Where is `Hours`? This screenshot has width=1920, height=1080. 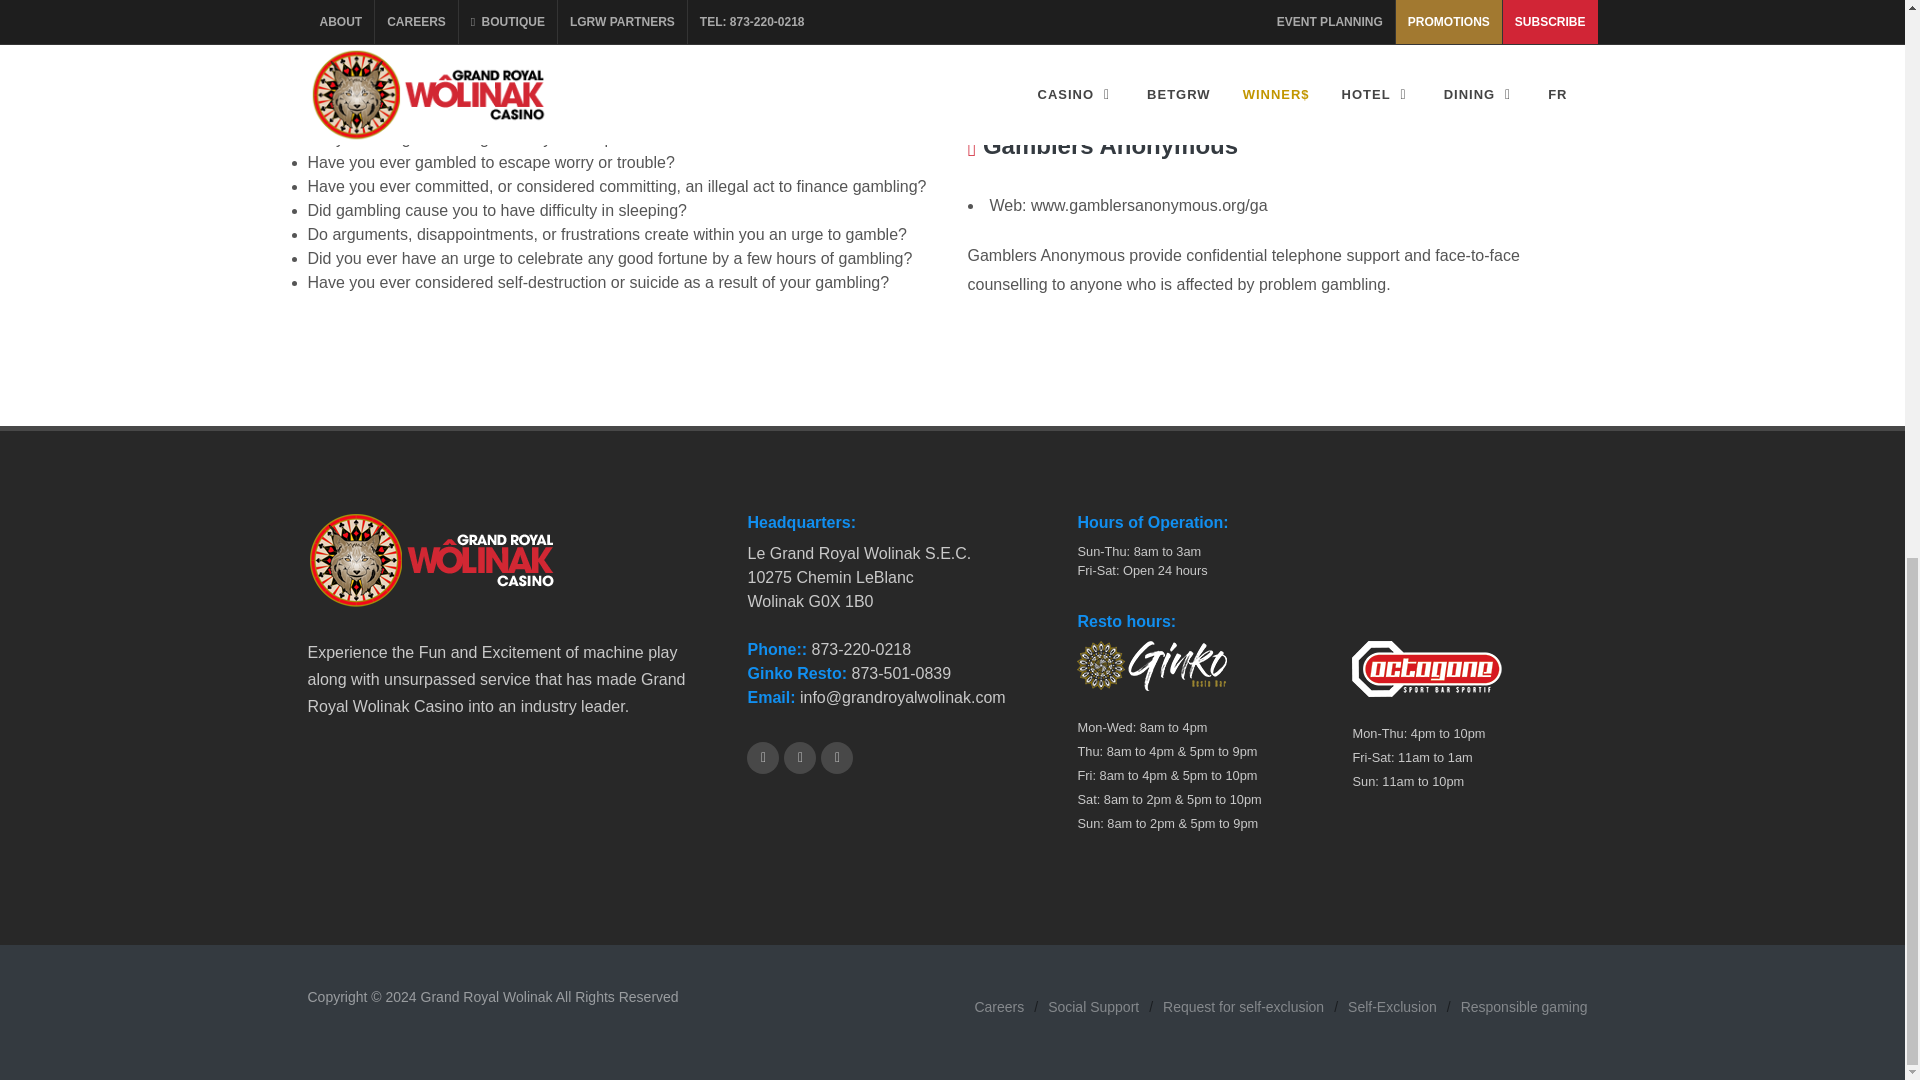
Hours is located at coordinates (1126, 622).